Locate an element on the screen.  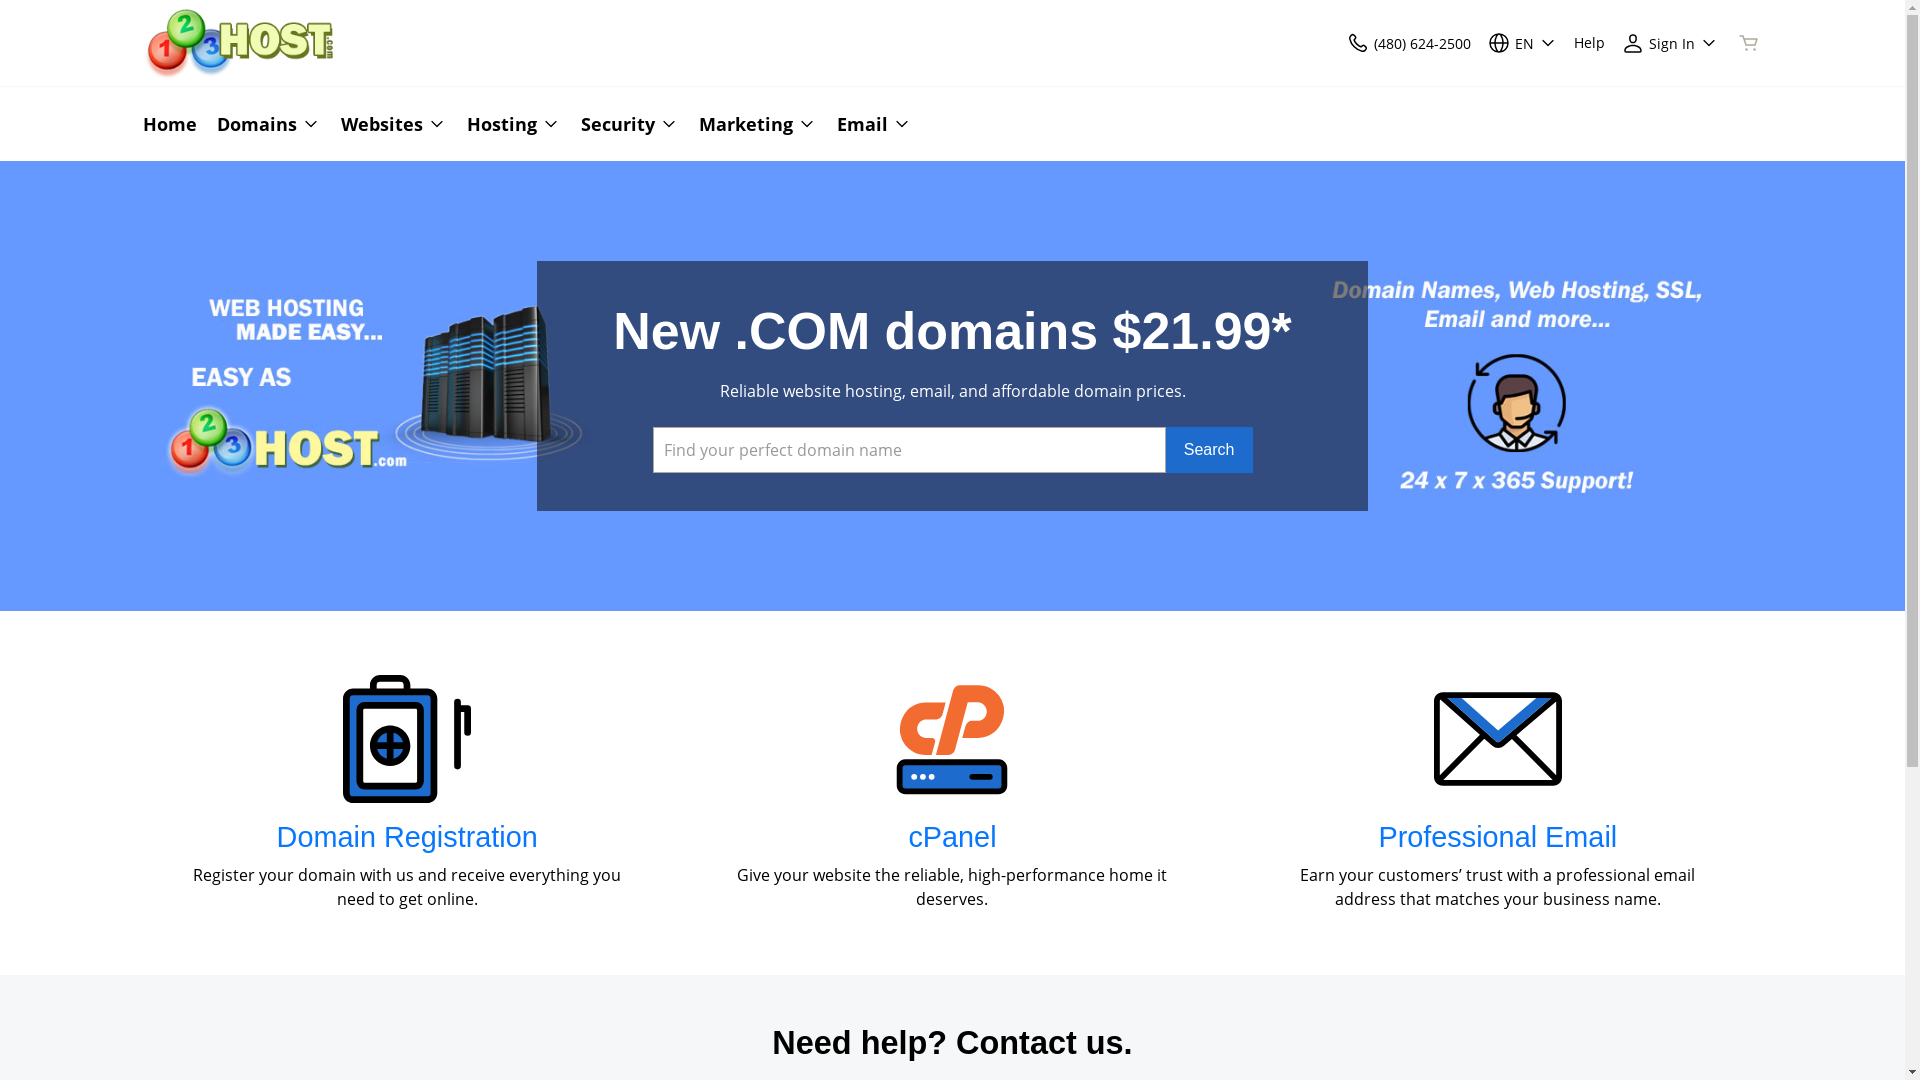
Domain Registration is located at coordinates (408, 837).